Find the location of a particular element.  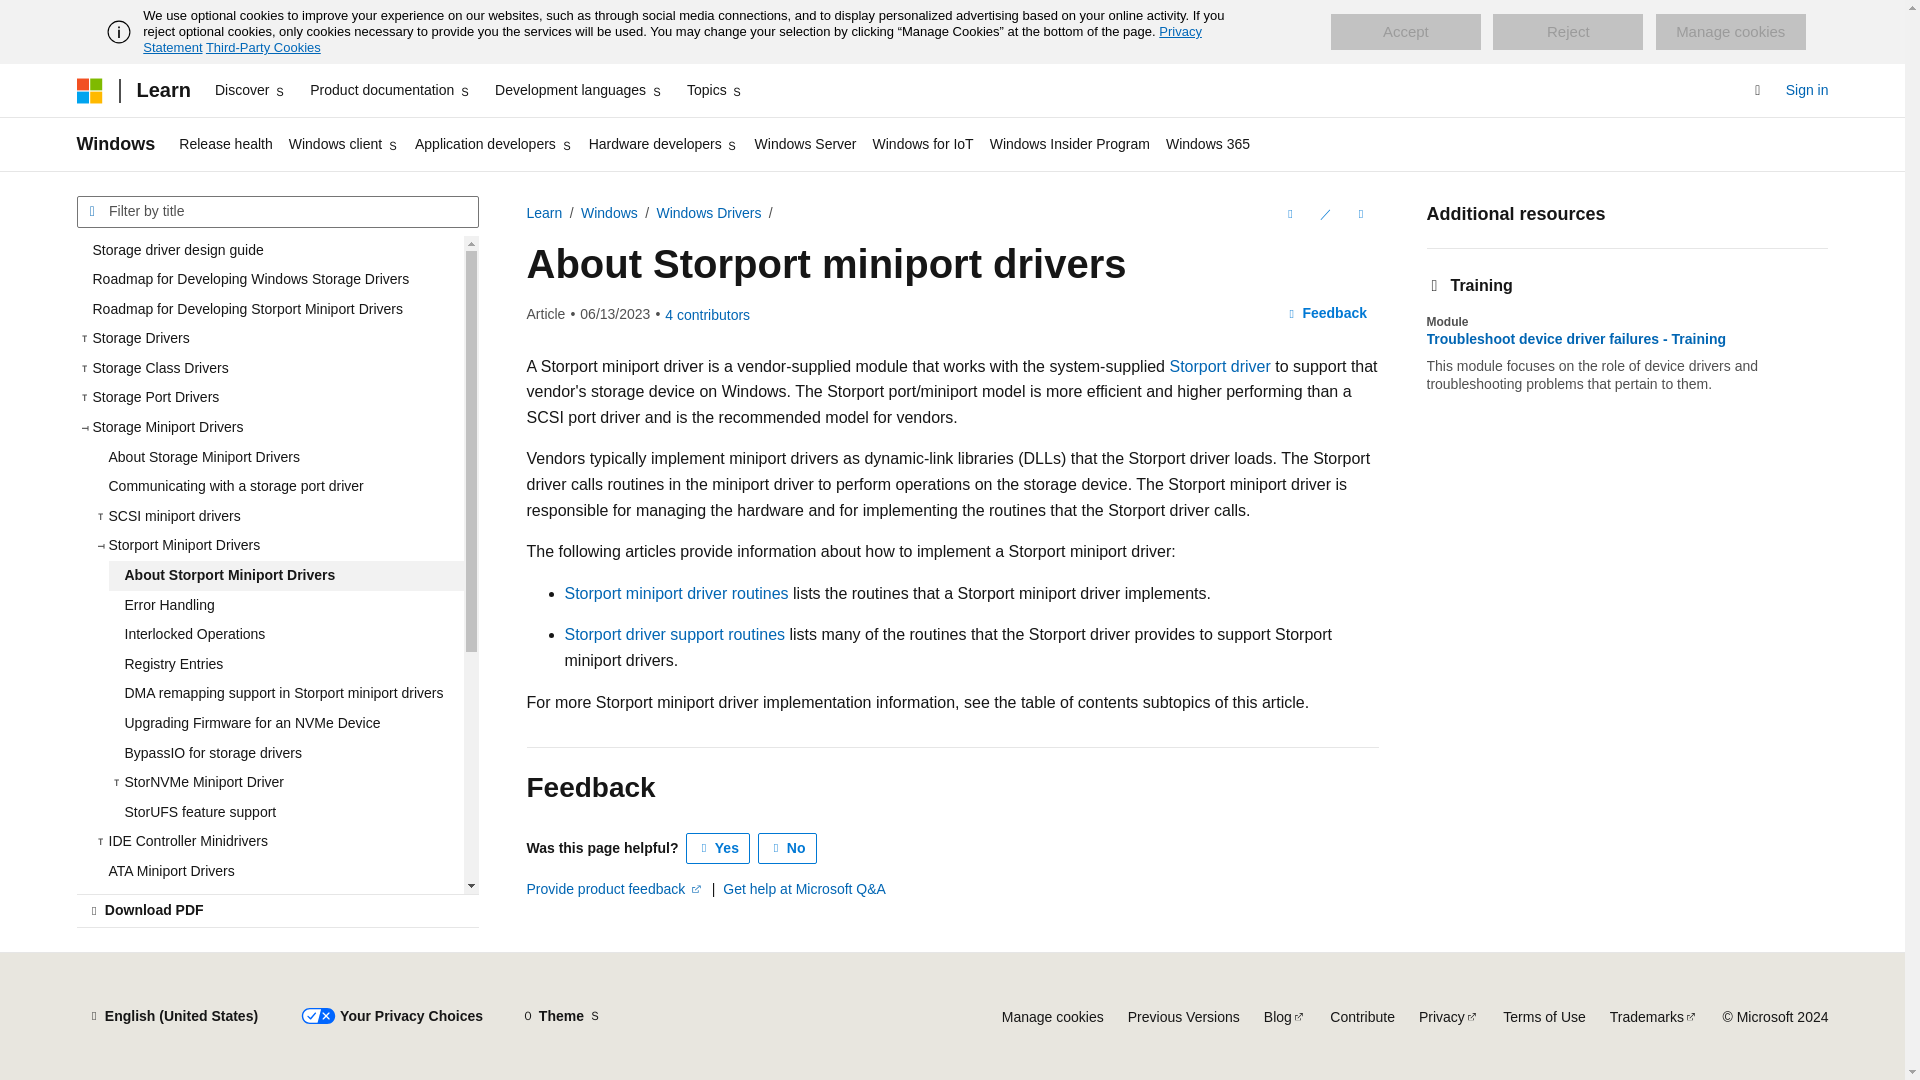

This article is not helpful is located at coordinates (788, 848).